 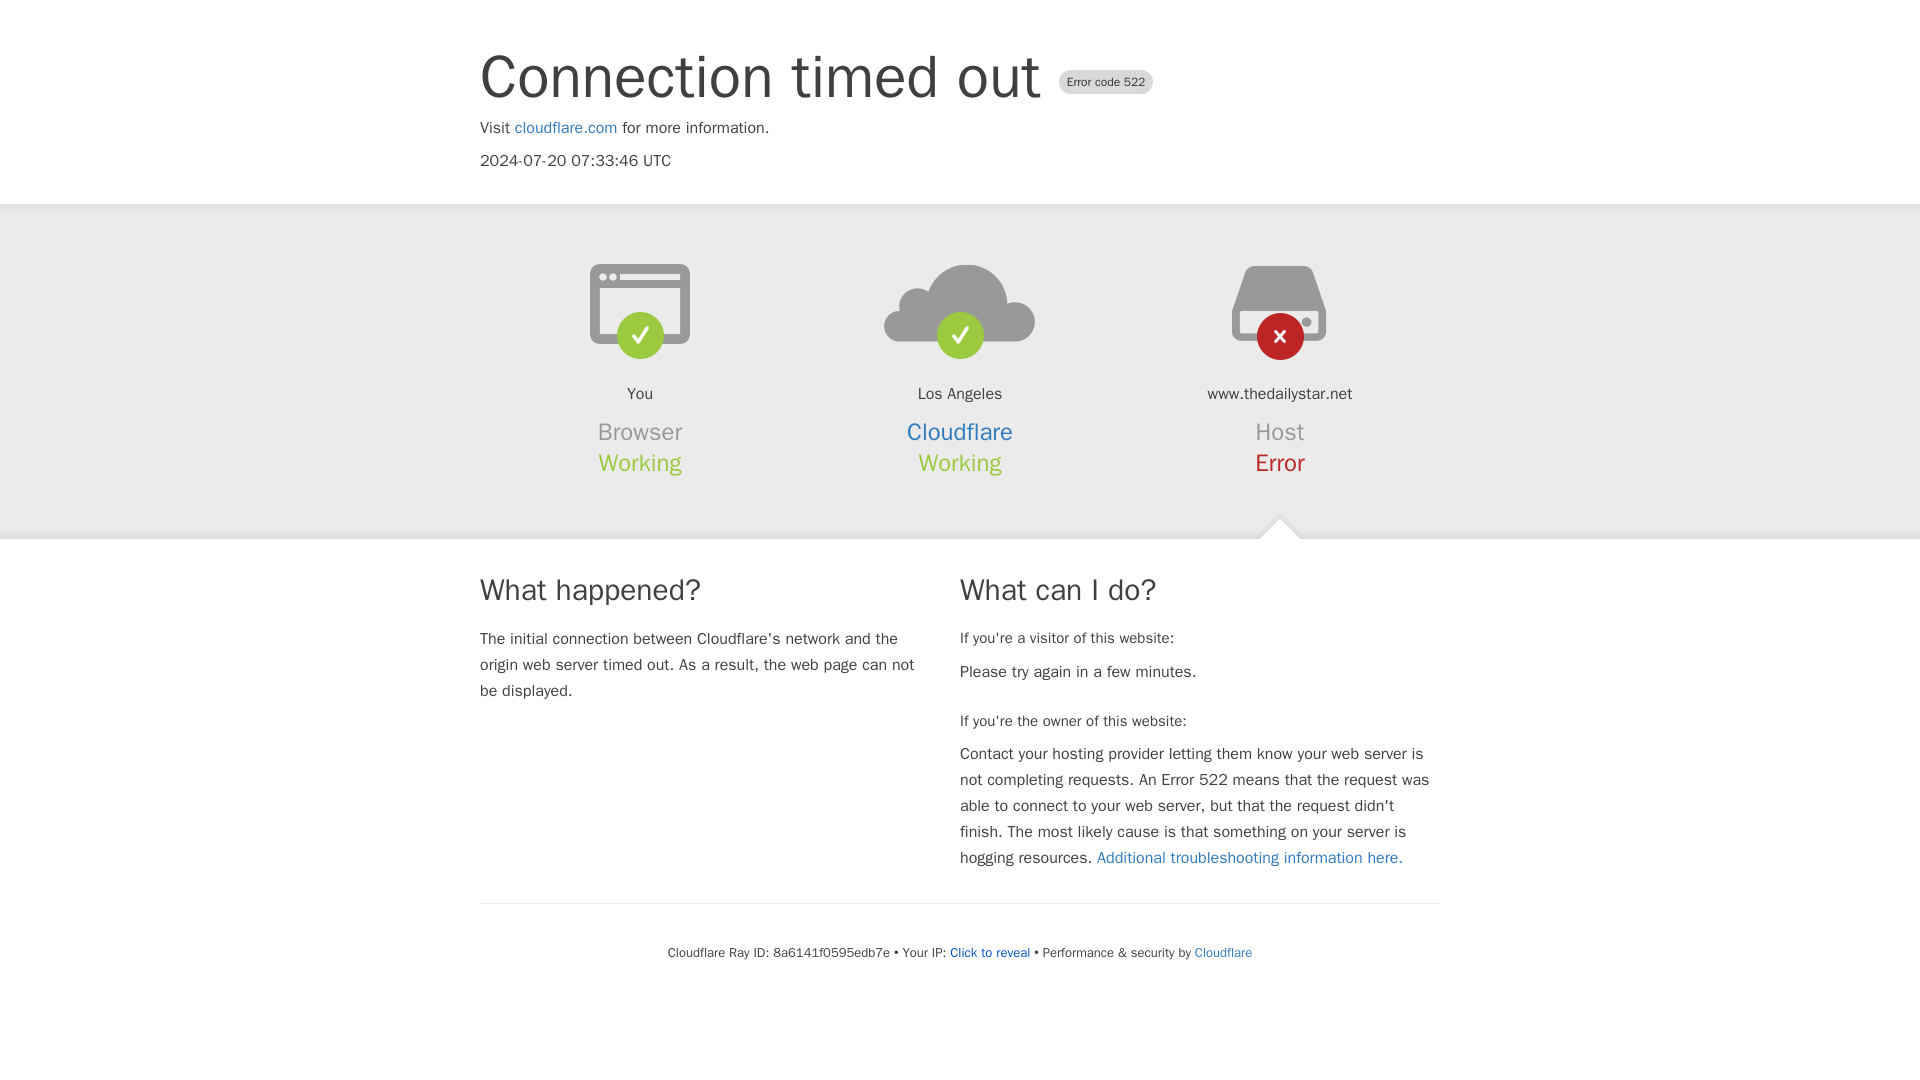 I want to click on Additional troubleshooting information here., so click(x=1250, y=858).